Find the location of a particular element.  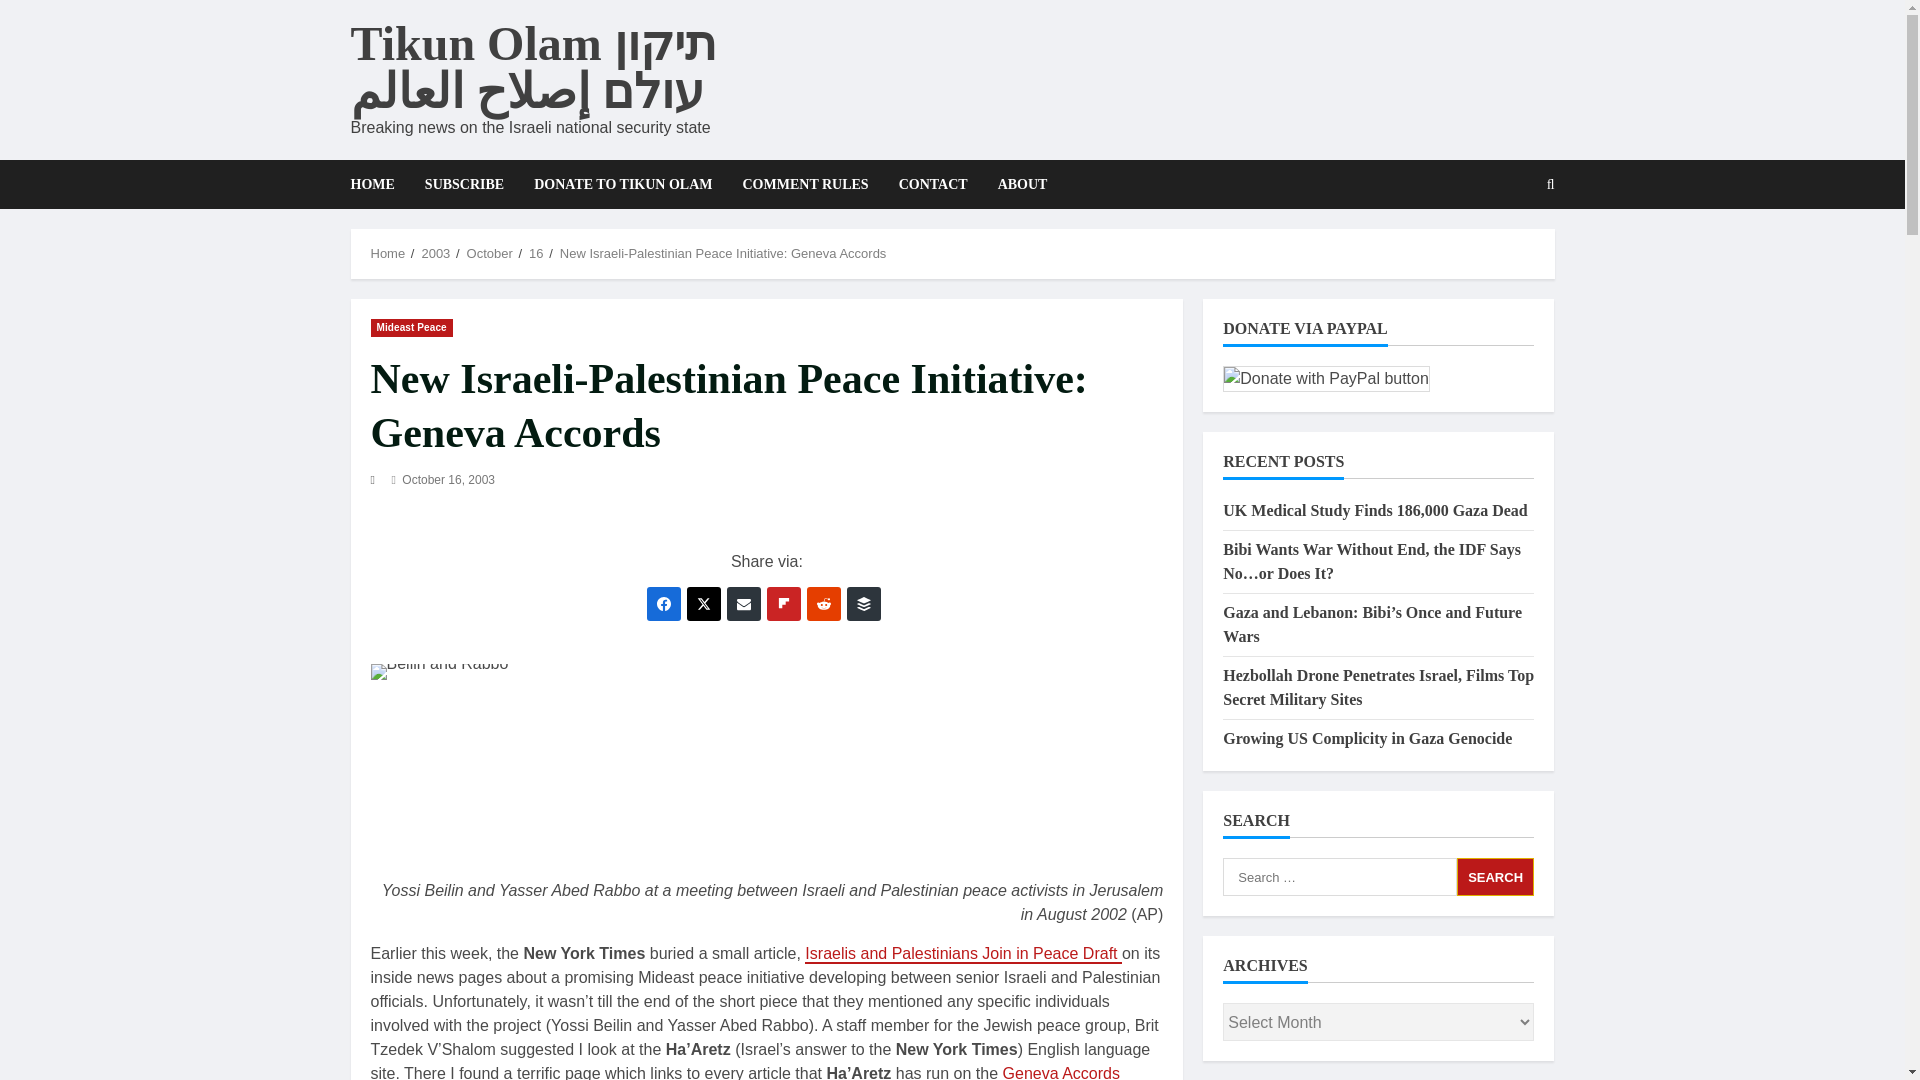

Mideast Peace is located at coordinates (410, 326).